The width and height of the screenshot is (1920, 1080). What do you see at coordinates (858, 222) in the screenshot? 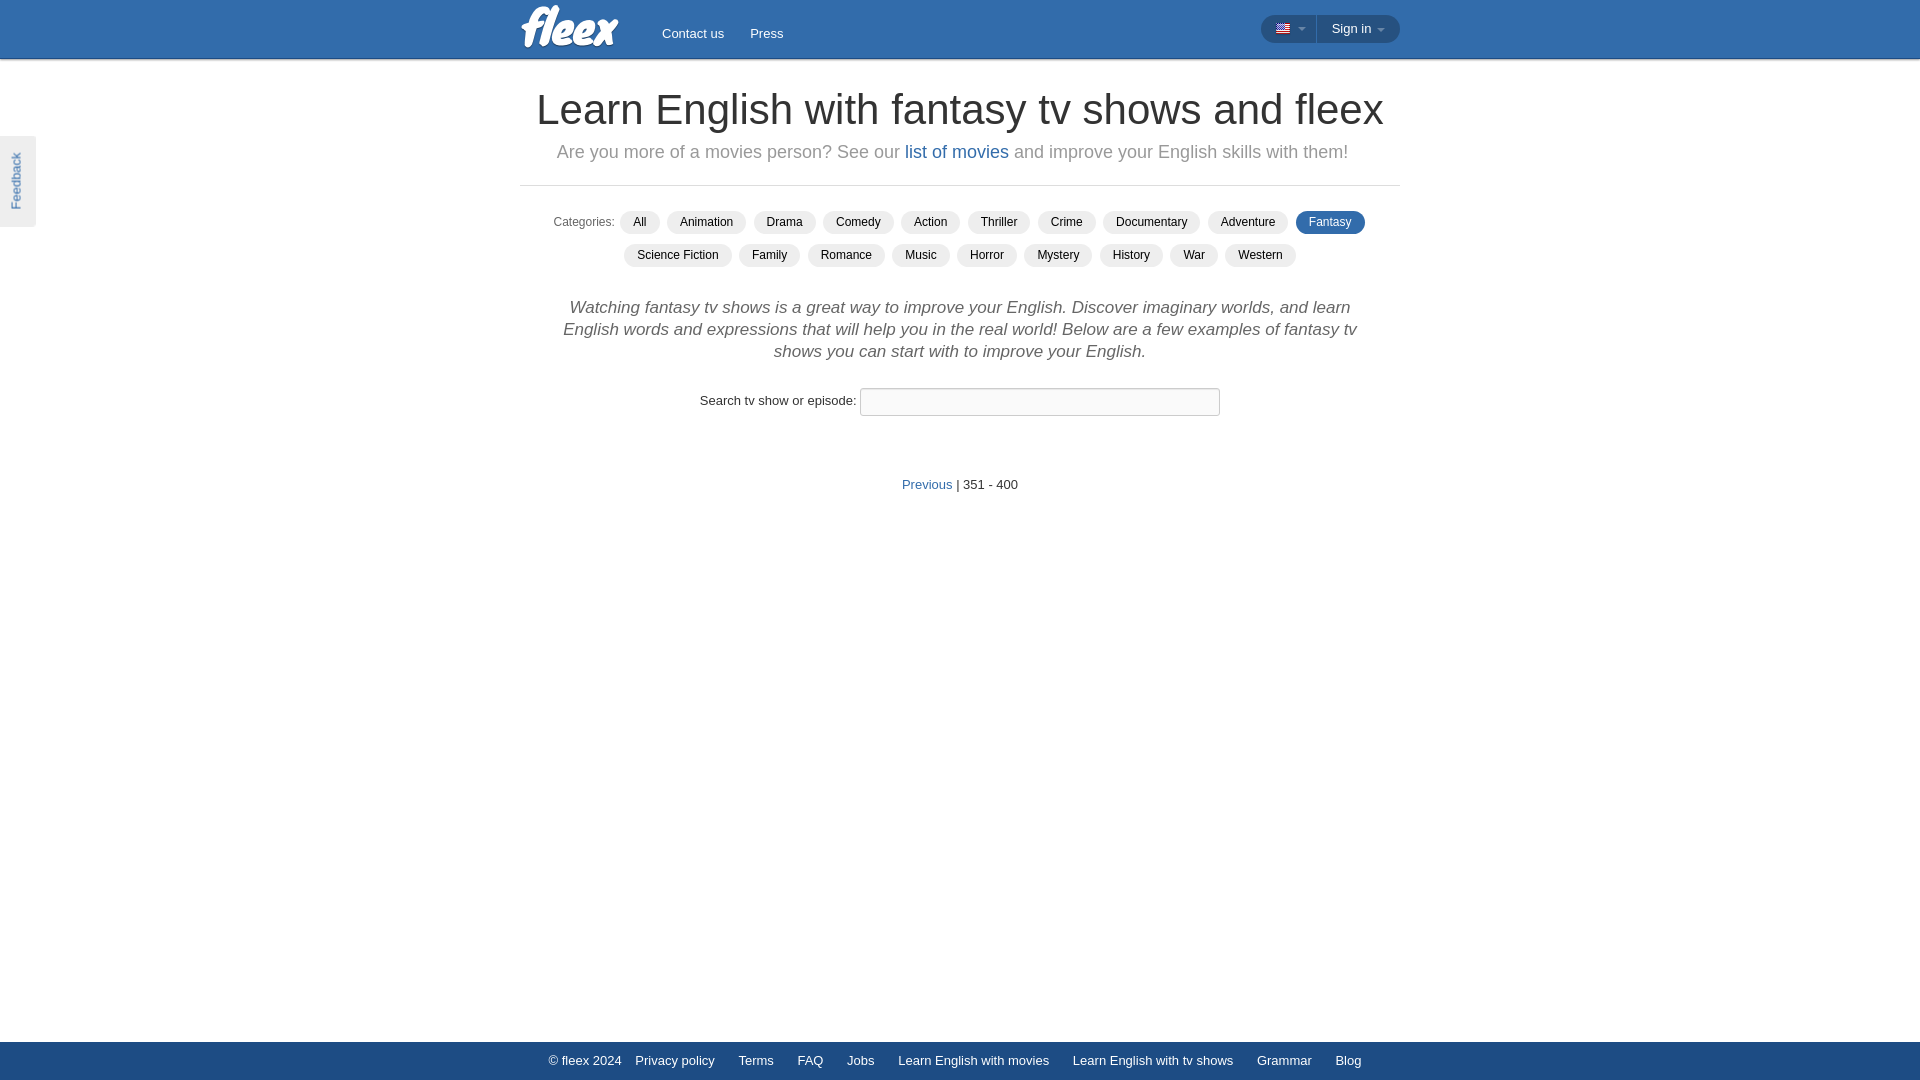
I see `Comedy` at bounding box center [858, 222].